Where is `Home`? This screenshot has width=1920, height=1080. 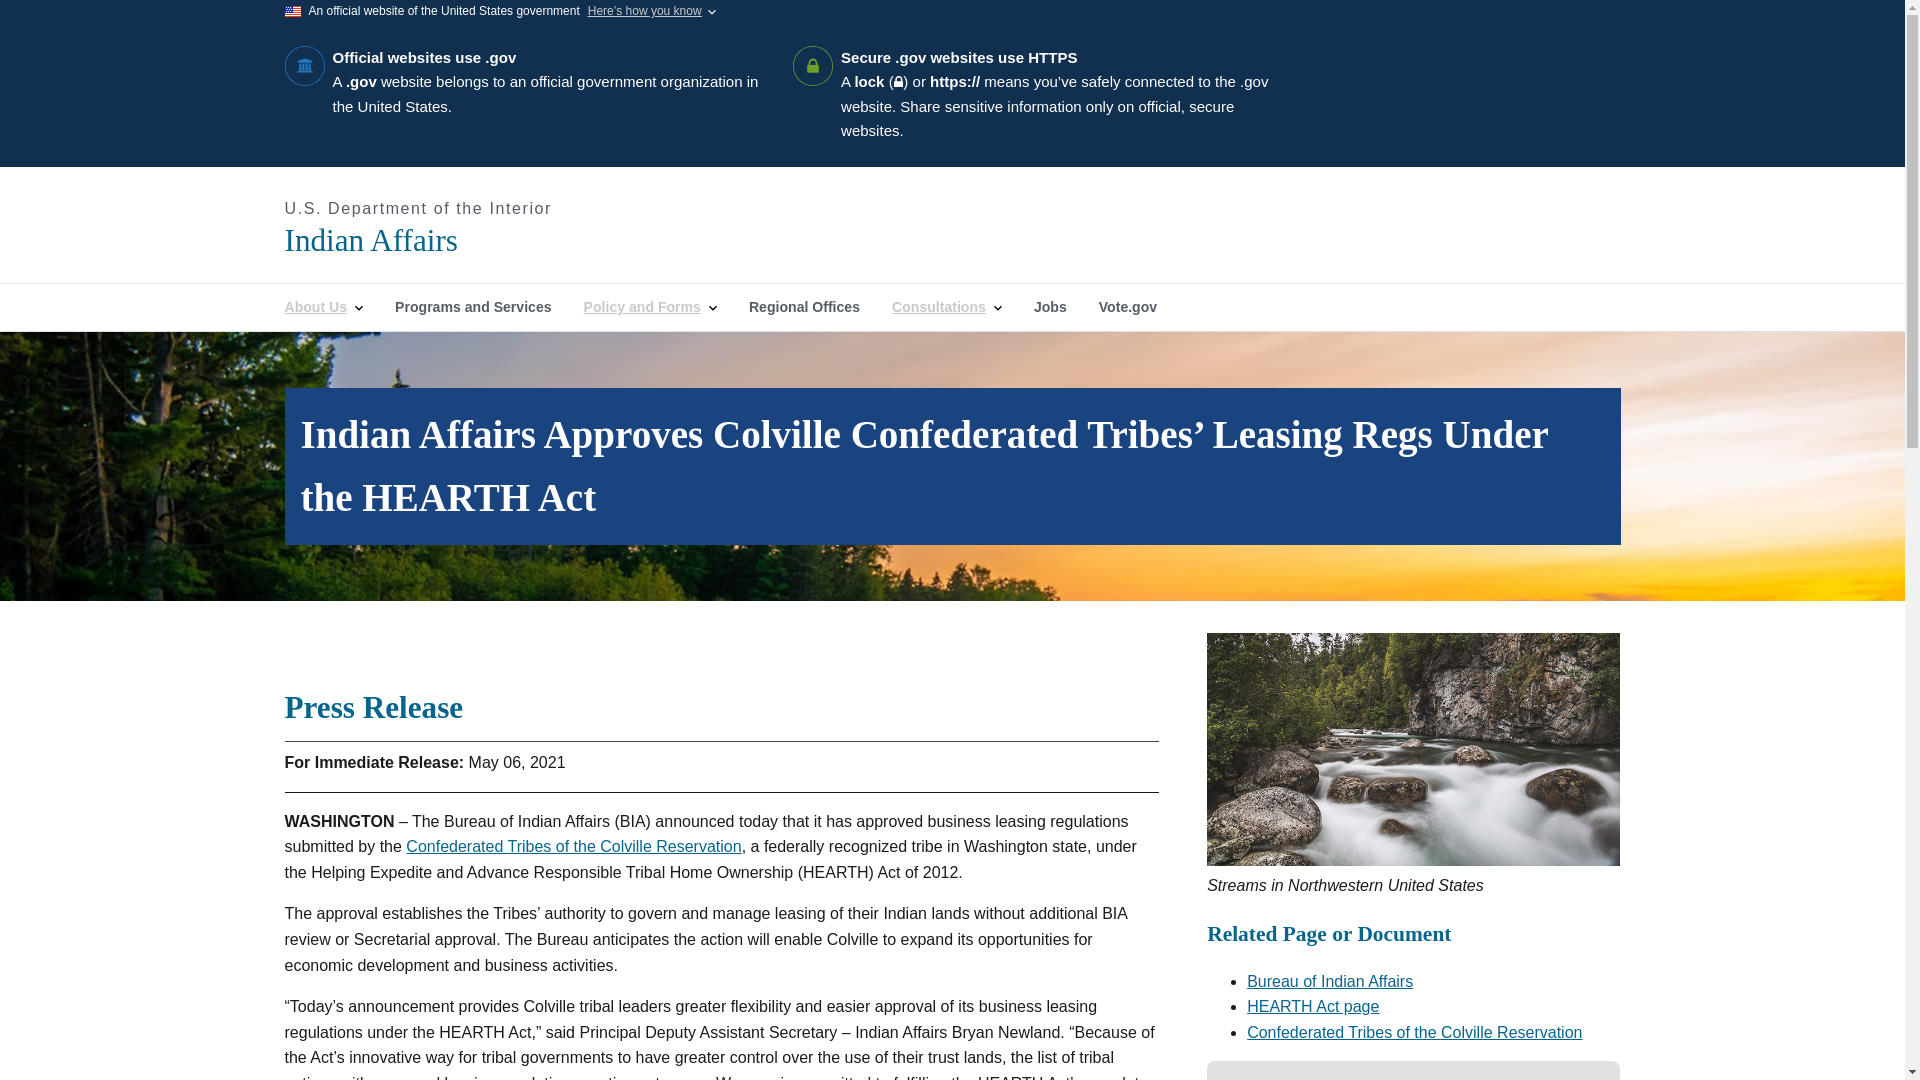 Home is located at coordinates (504, 240).